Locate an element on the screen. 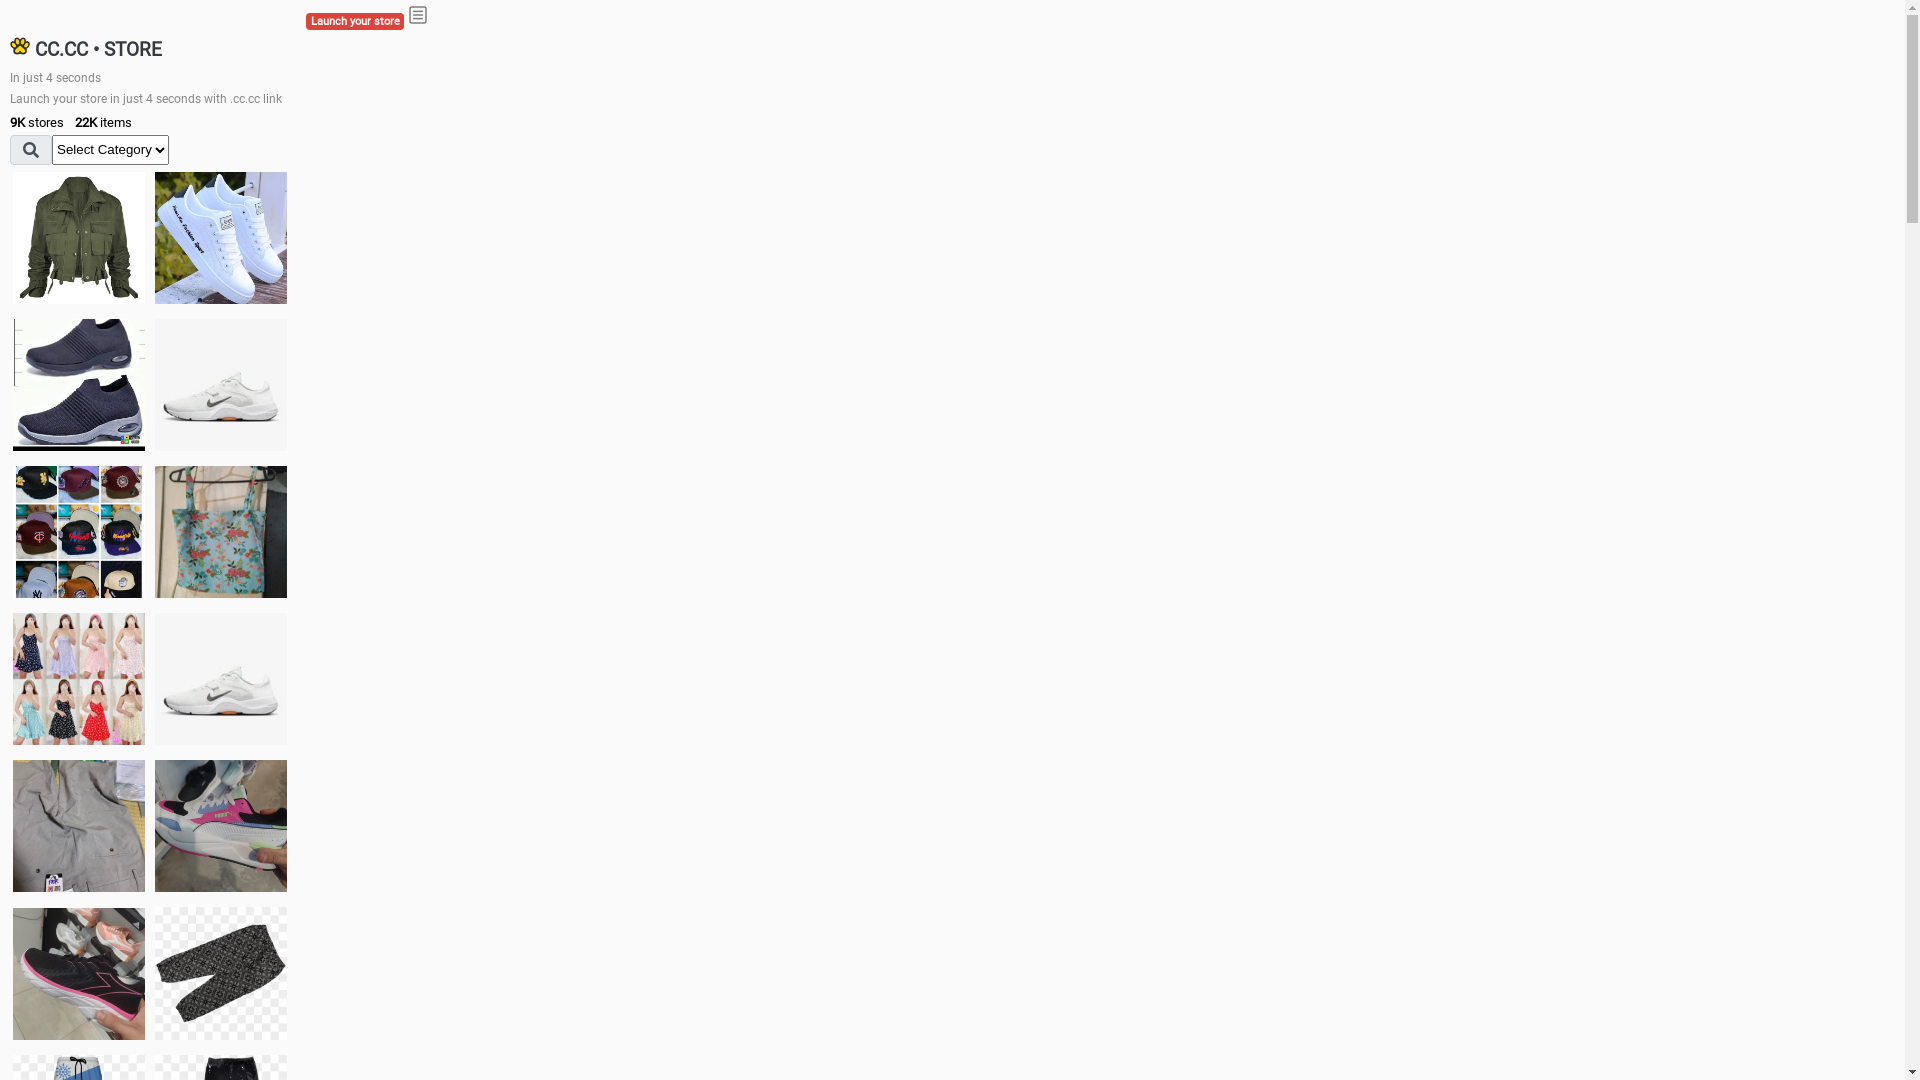  Short pant is located at coordinates (221, 973).